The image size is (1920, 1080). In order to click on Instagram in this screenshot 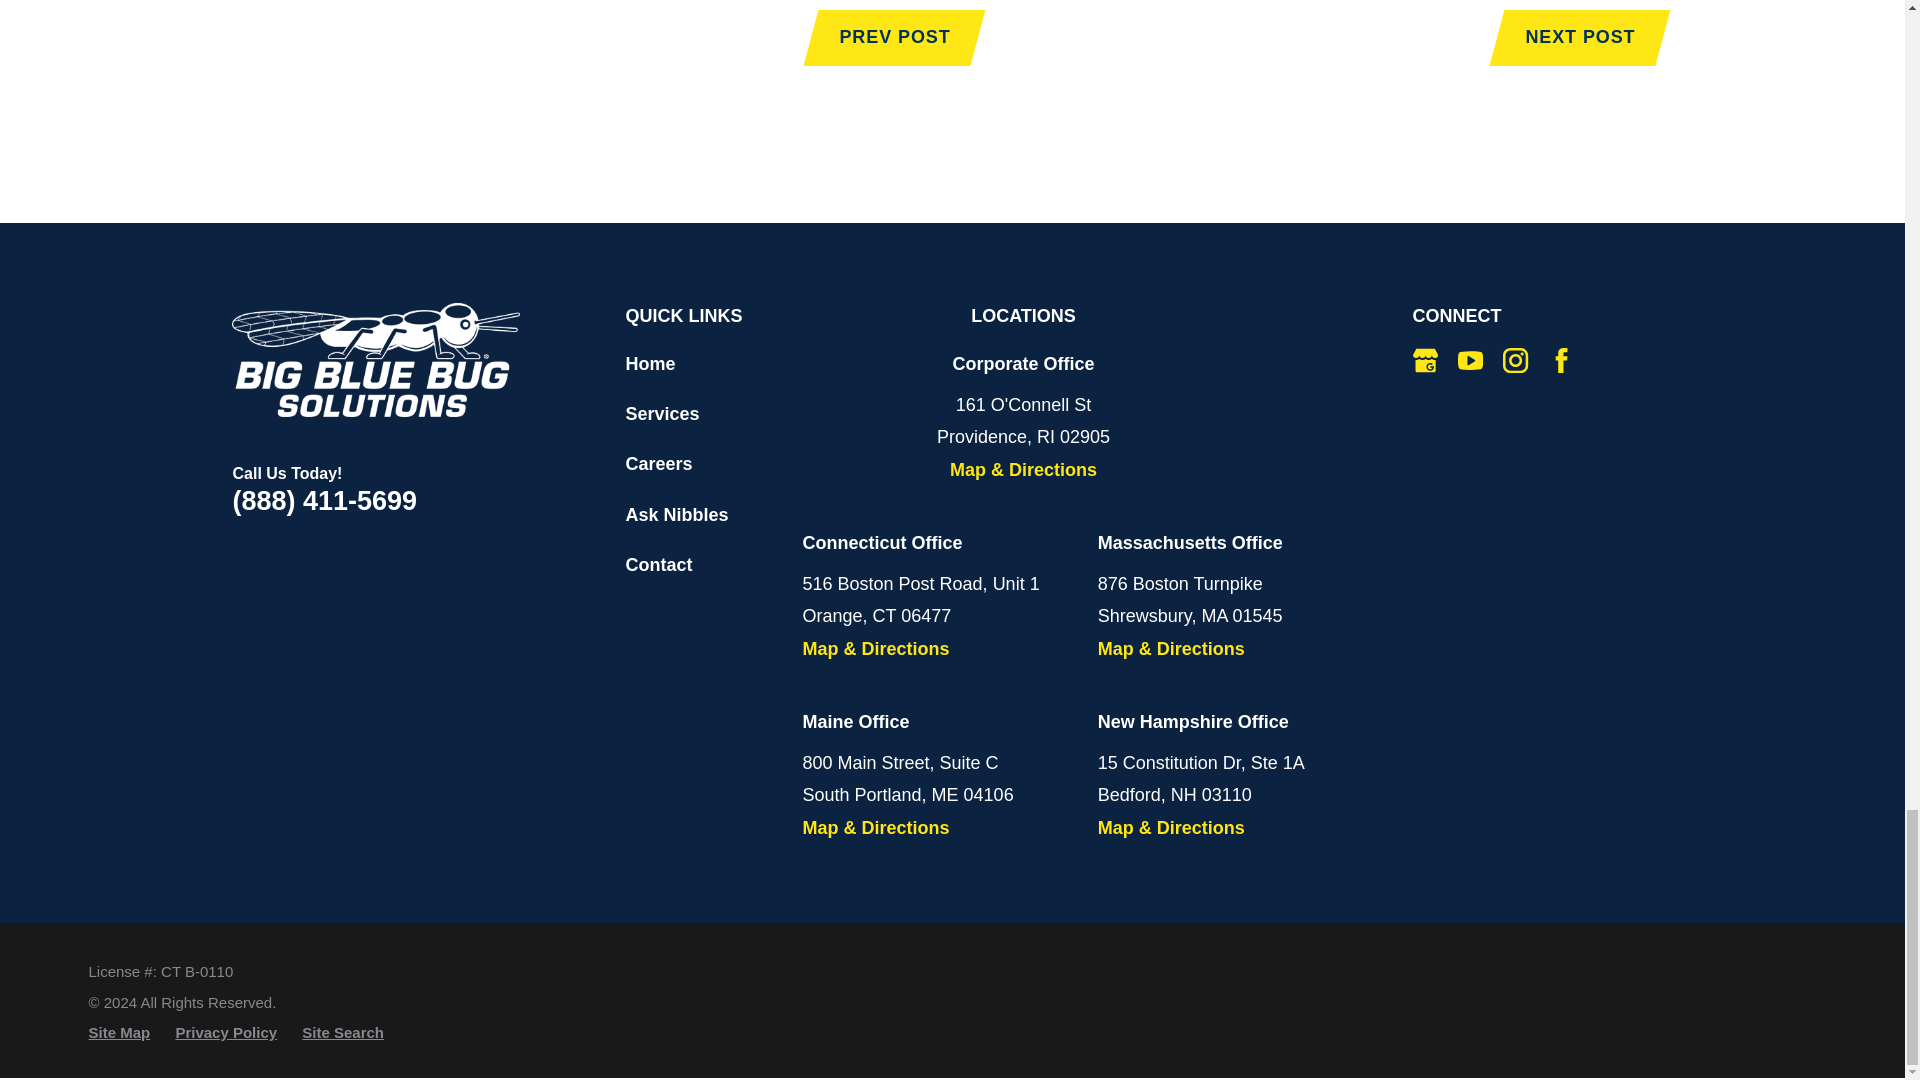, I will do `click(1516, 360)`.